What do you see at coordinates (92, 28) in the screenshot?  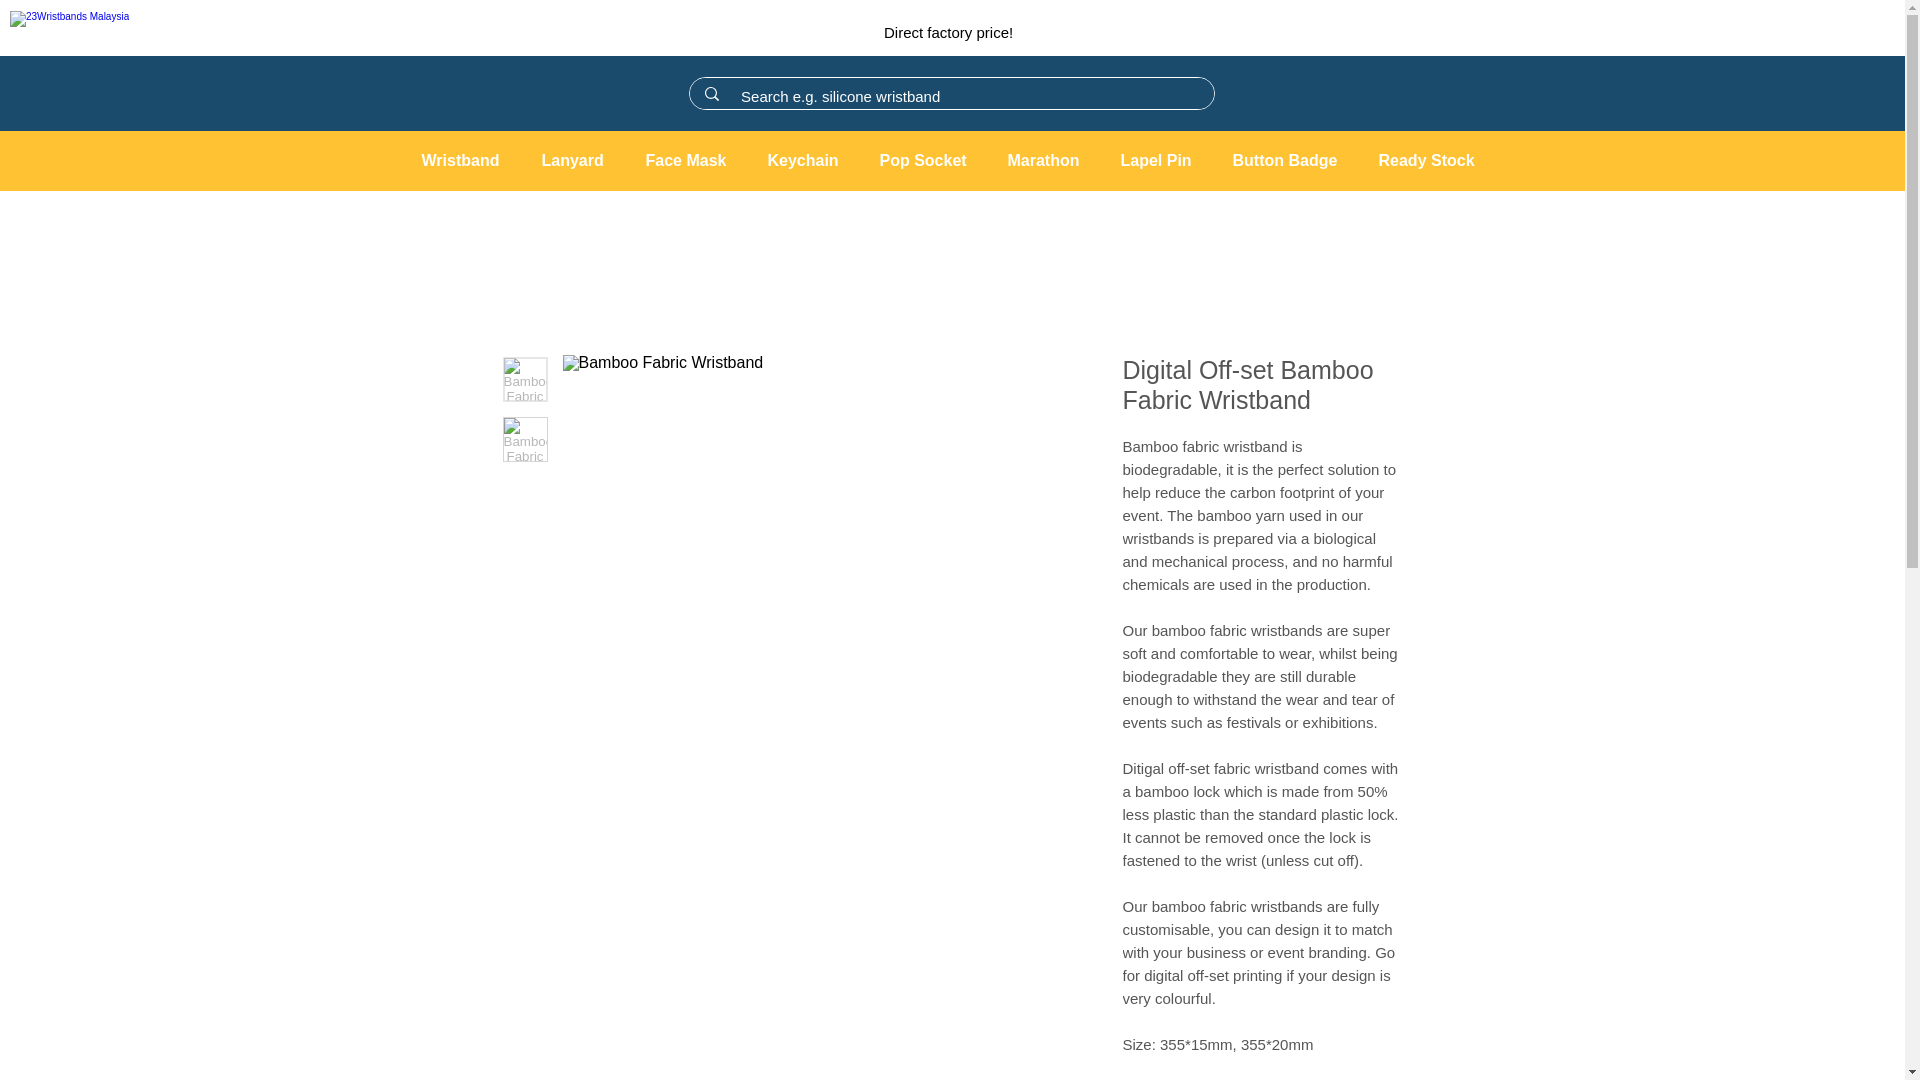 I see `134x47.png` at bounding box center [92, 28].